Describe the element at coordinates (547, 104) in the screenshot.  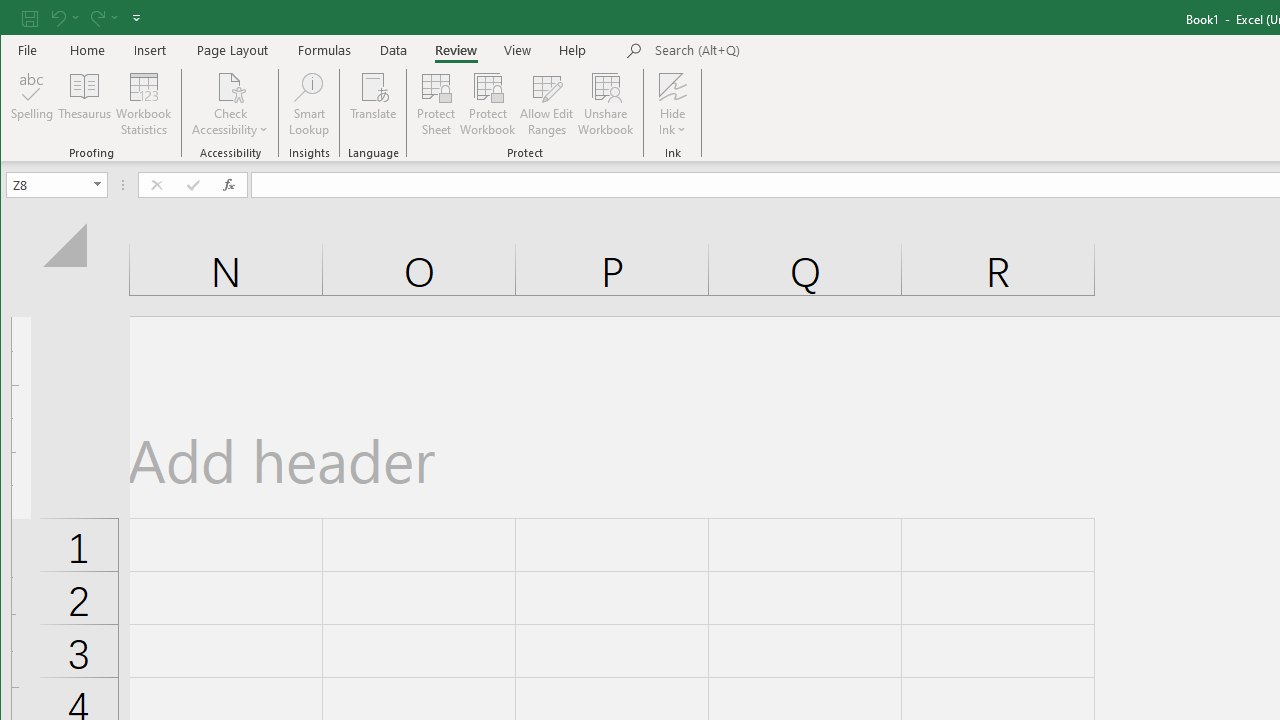
I see `Allow Edit Ranges` at that location.